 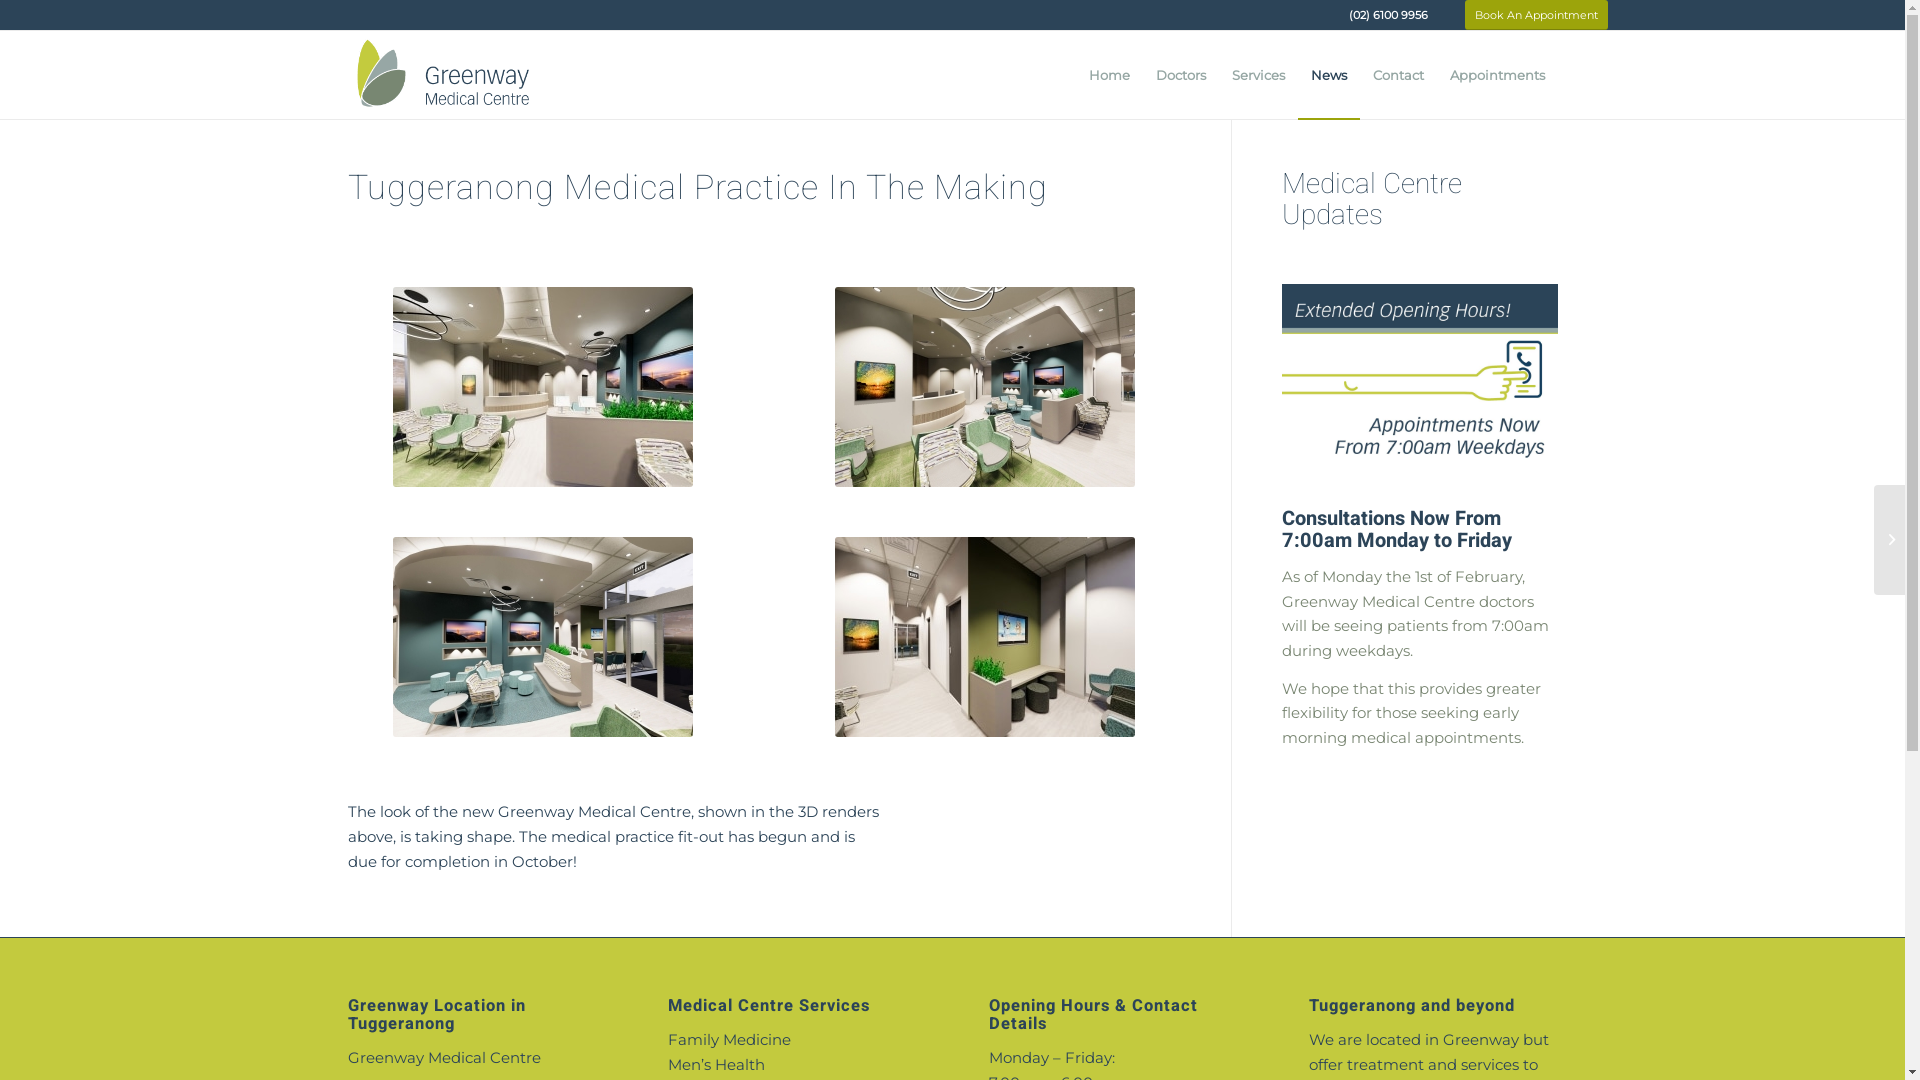 What do you see at coordinates (1398, 75) in the screenshot?
I see `Contact` at bounding box center [1398, 75].